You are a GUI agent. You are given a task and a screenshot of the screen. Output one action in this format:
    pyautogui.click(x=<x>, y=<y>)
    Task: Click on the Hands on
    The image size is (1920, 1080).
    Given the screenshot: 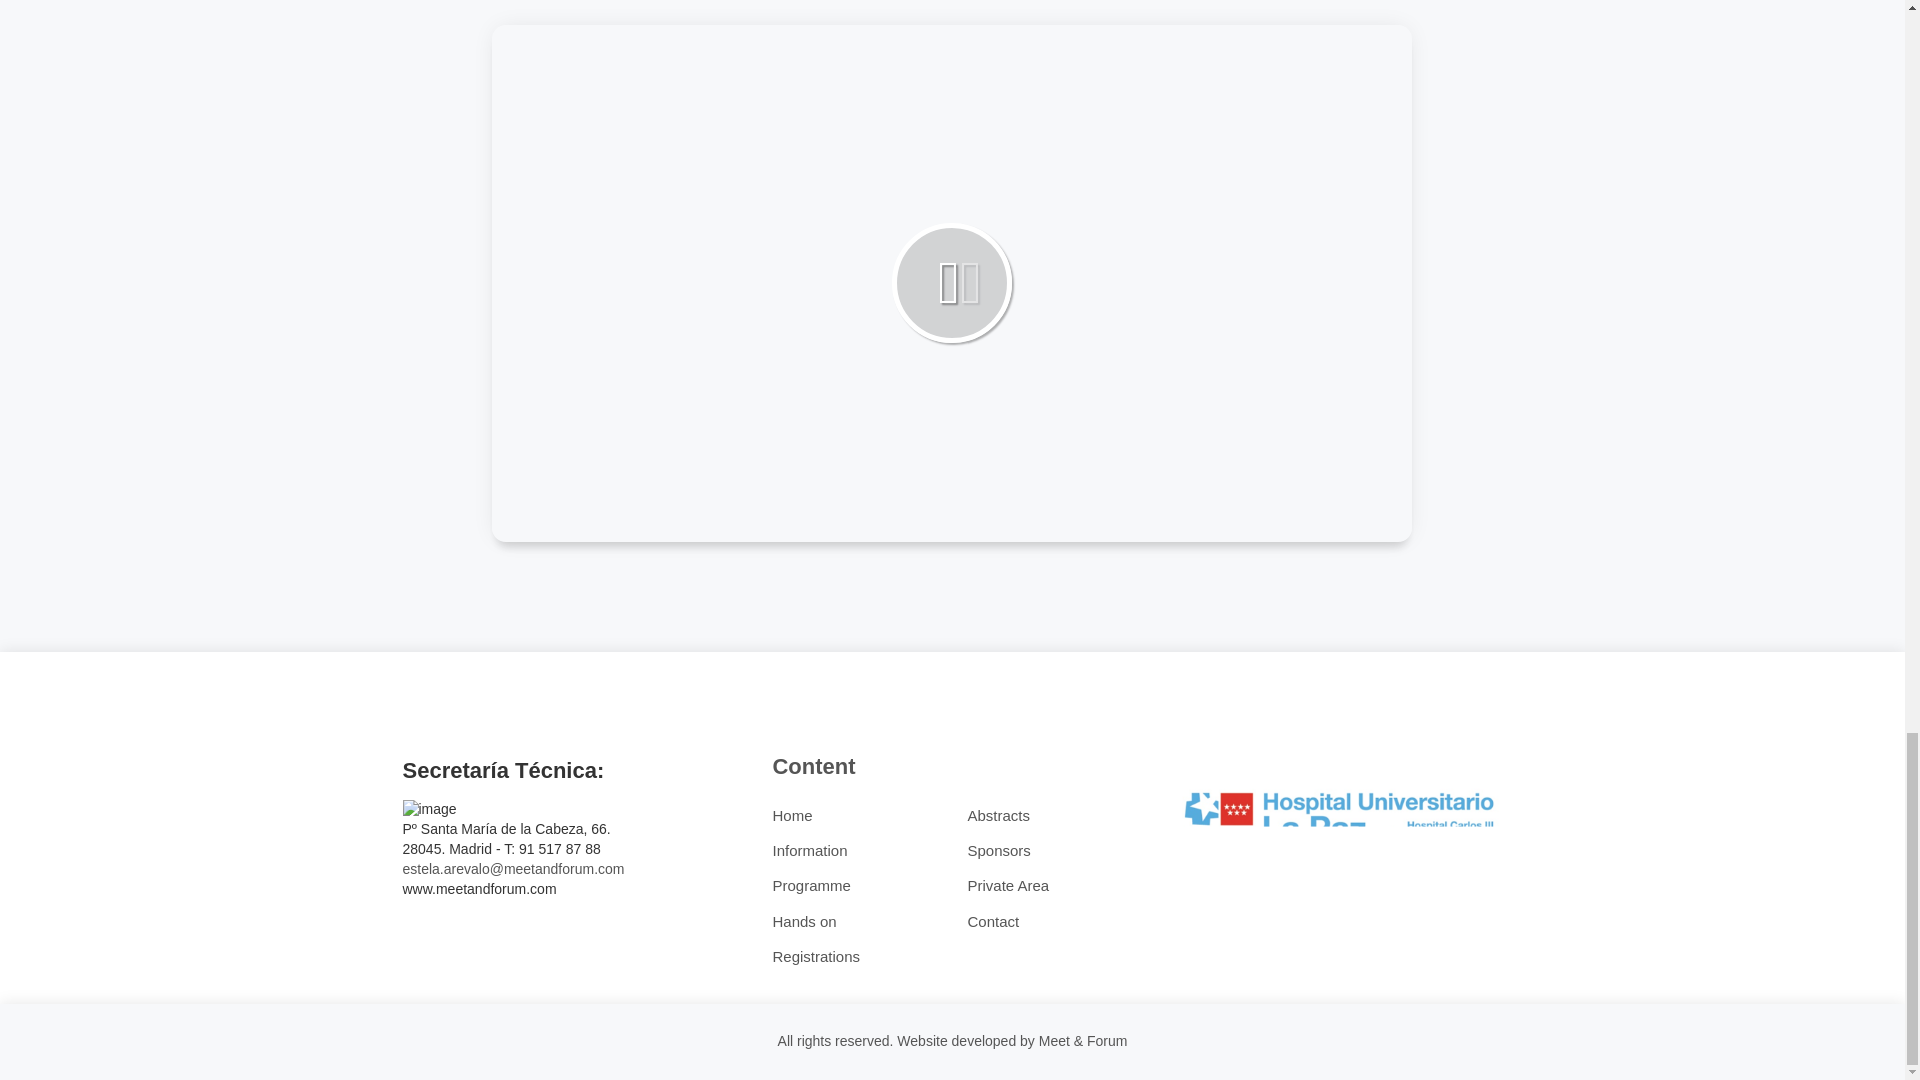 What is the action you would take?
    pyautogui.click(x=803, y=920)
    